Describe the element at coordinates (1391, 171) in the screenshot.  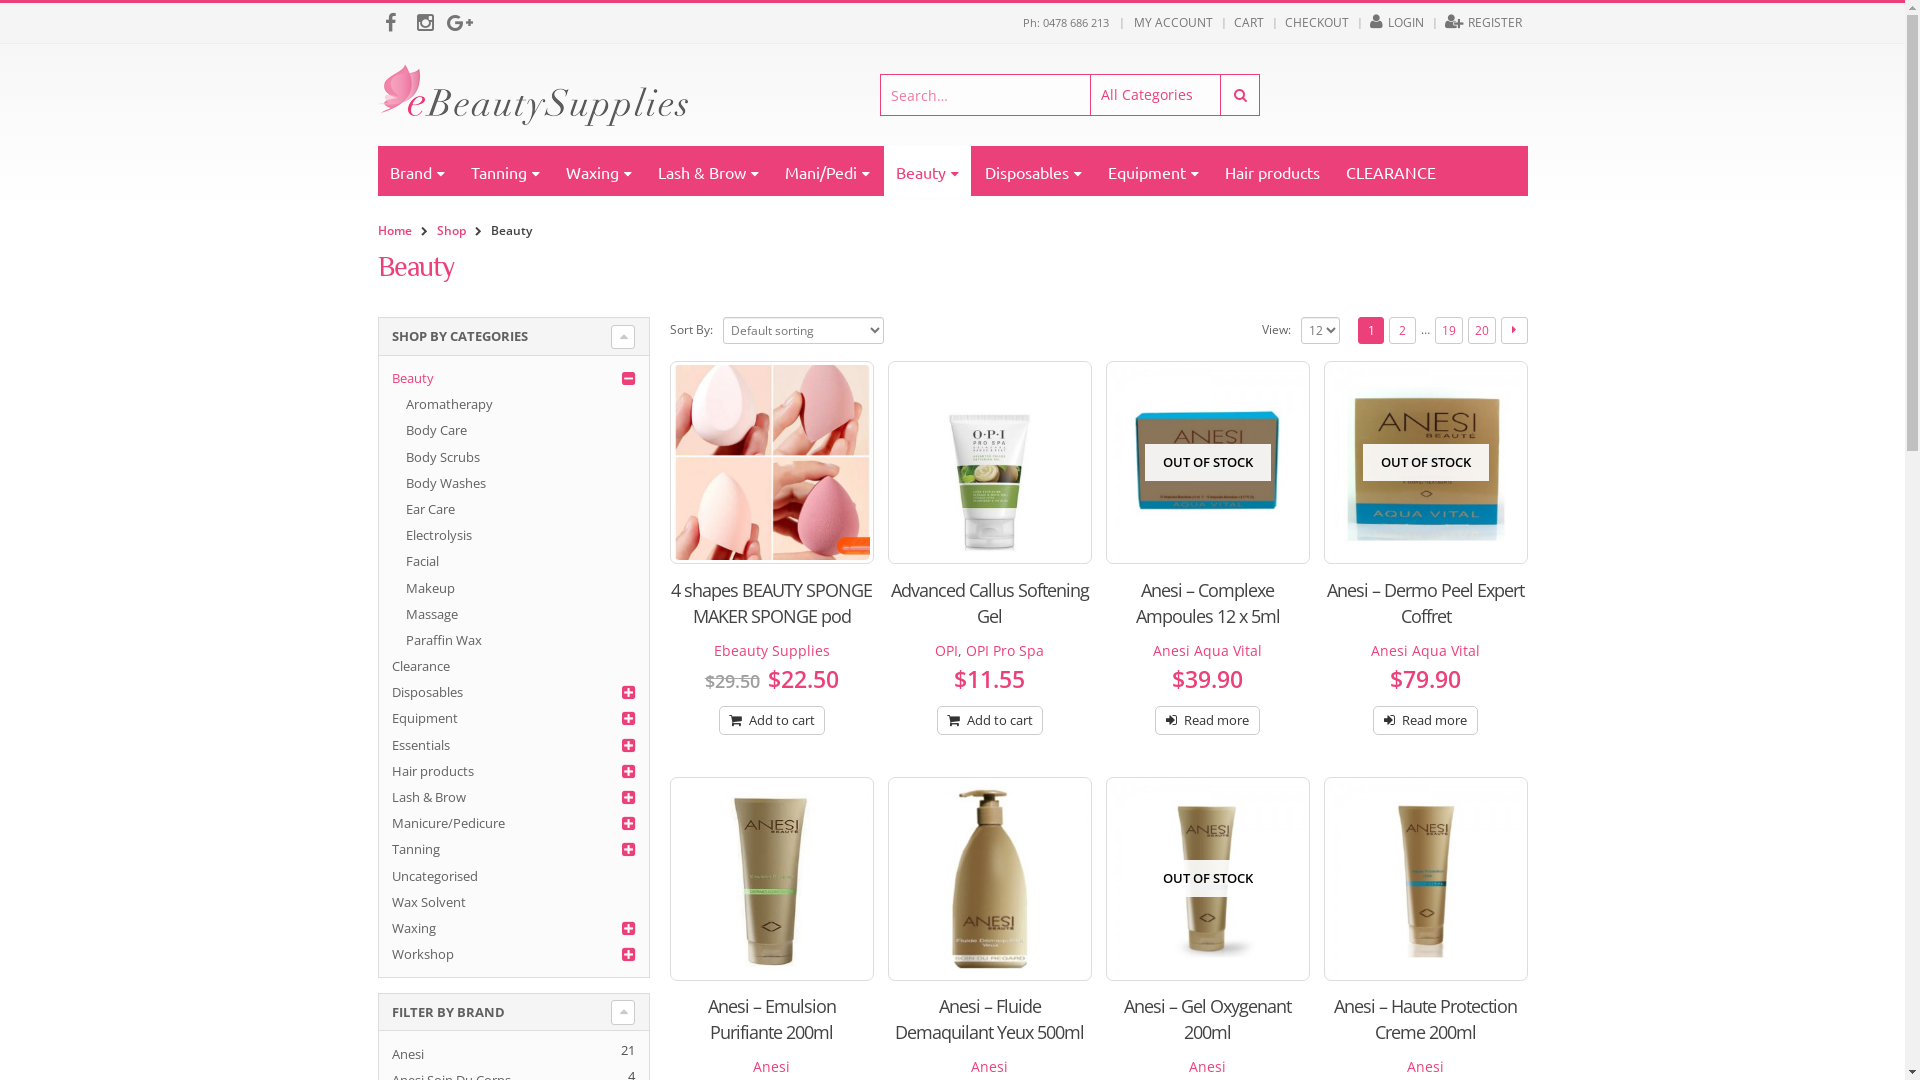
I see `CLEARANCE` at that location.